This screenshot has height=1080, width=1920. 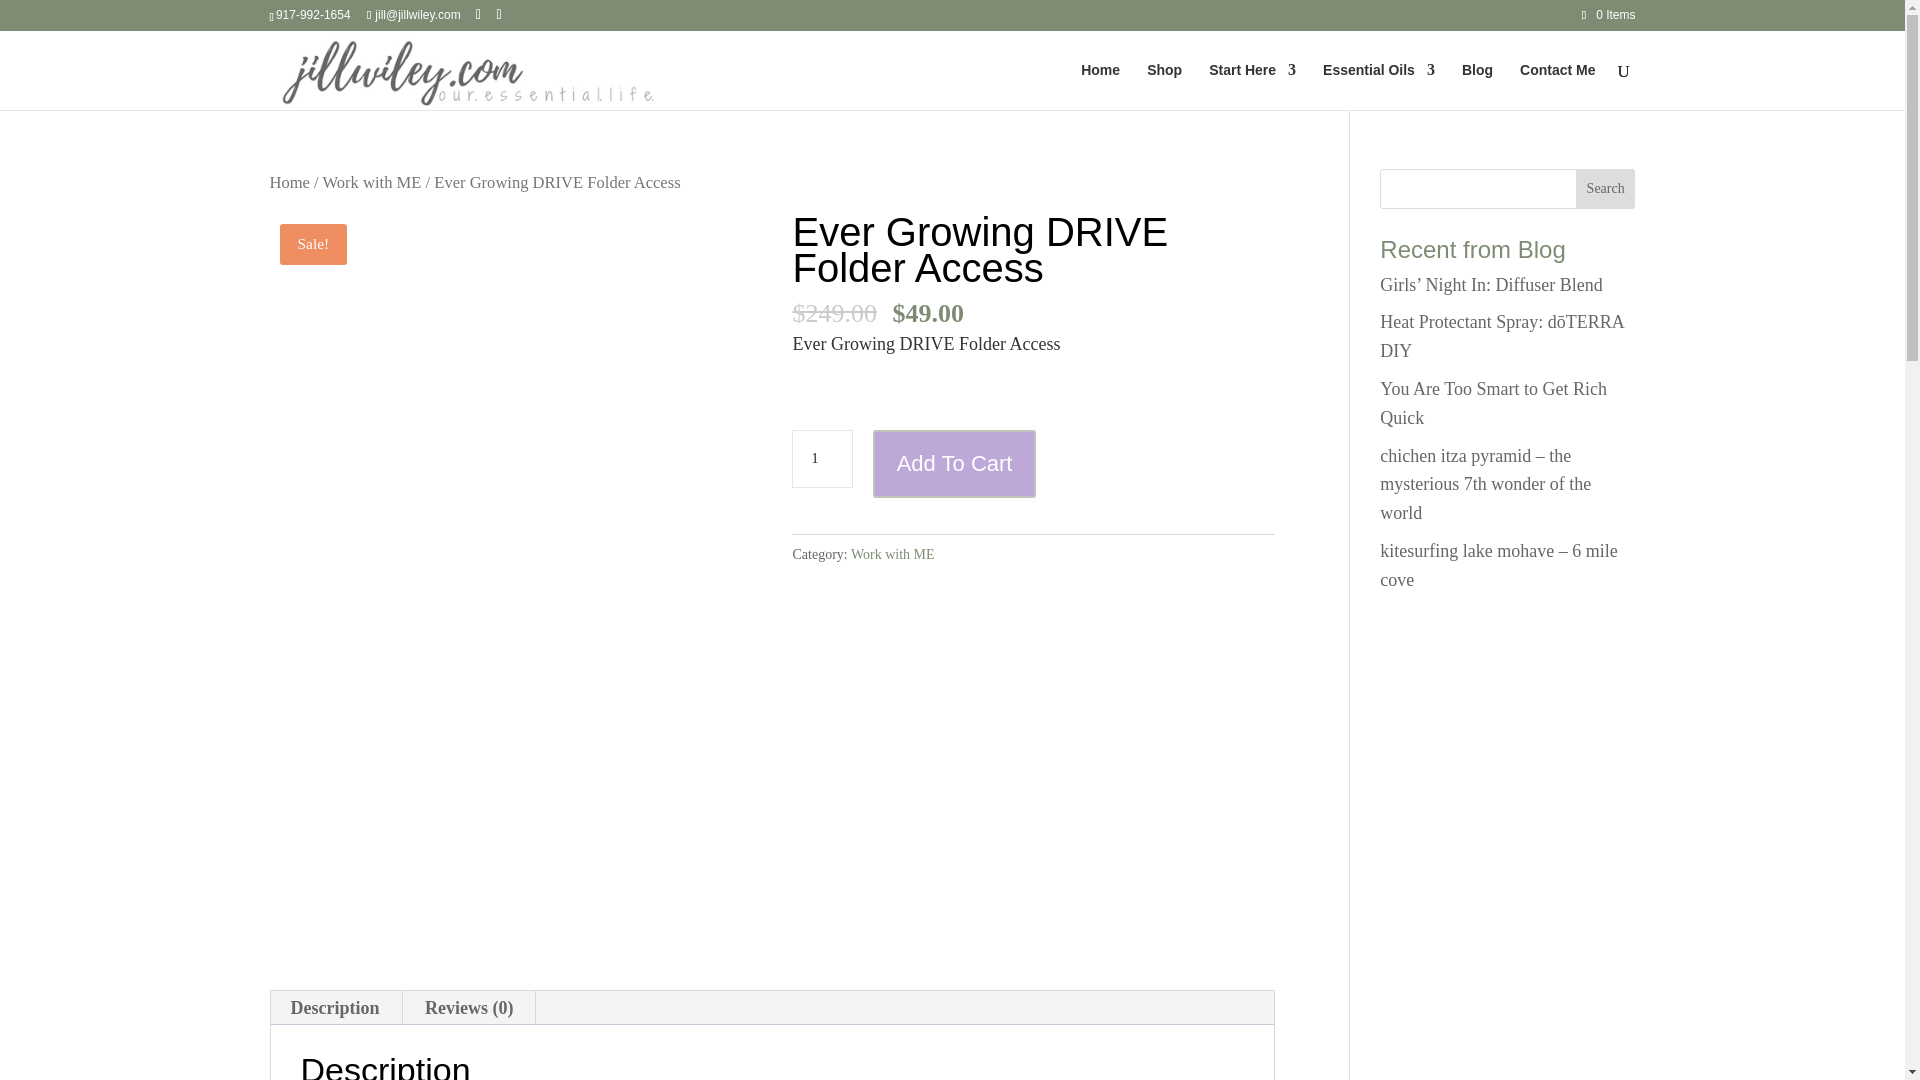 I want to click on Description, so click(x=334, y=1008).